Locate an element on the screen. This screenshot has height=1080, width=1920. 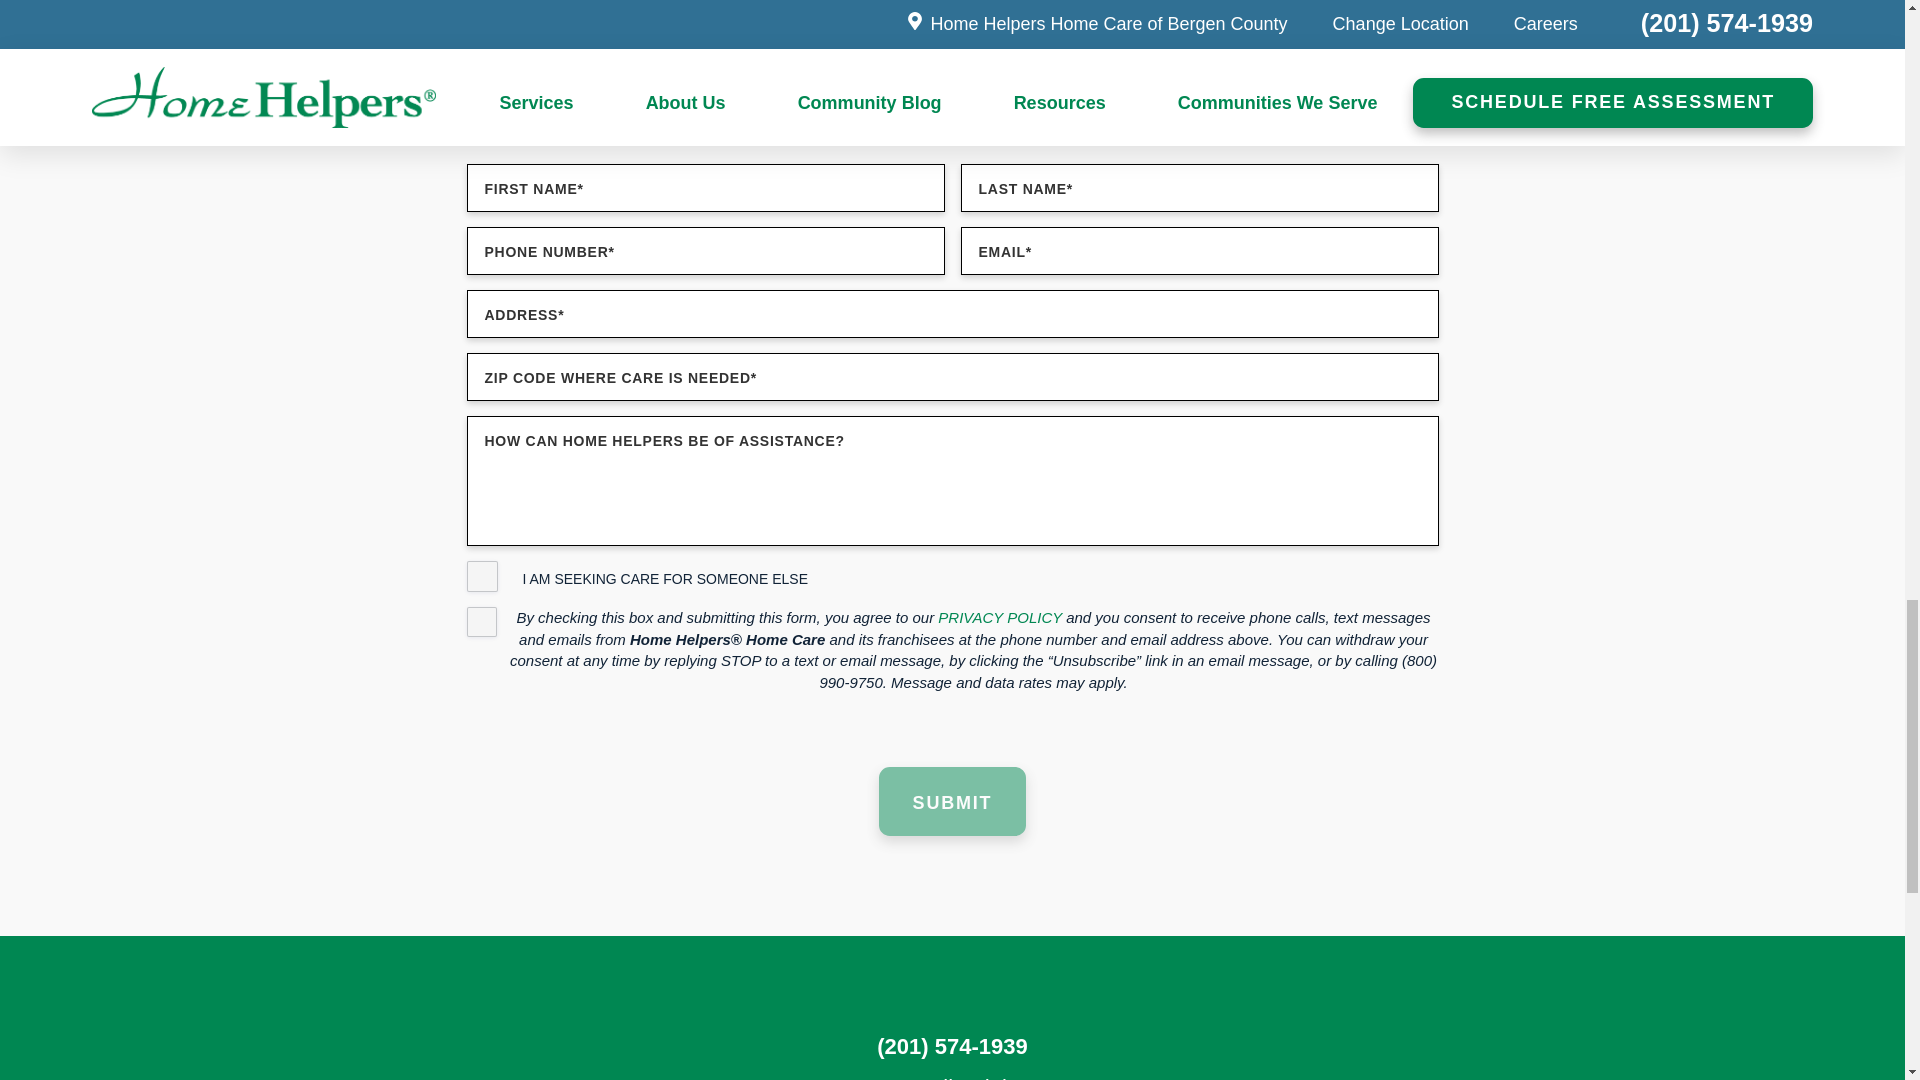
Submit is located at coordinates (952, 800).